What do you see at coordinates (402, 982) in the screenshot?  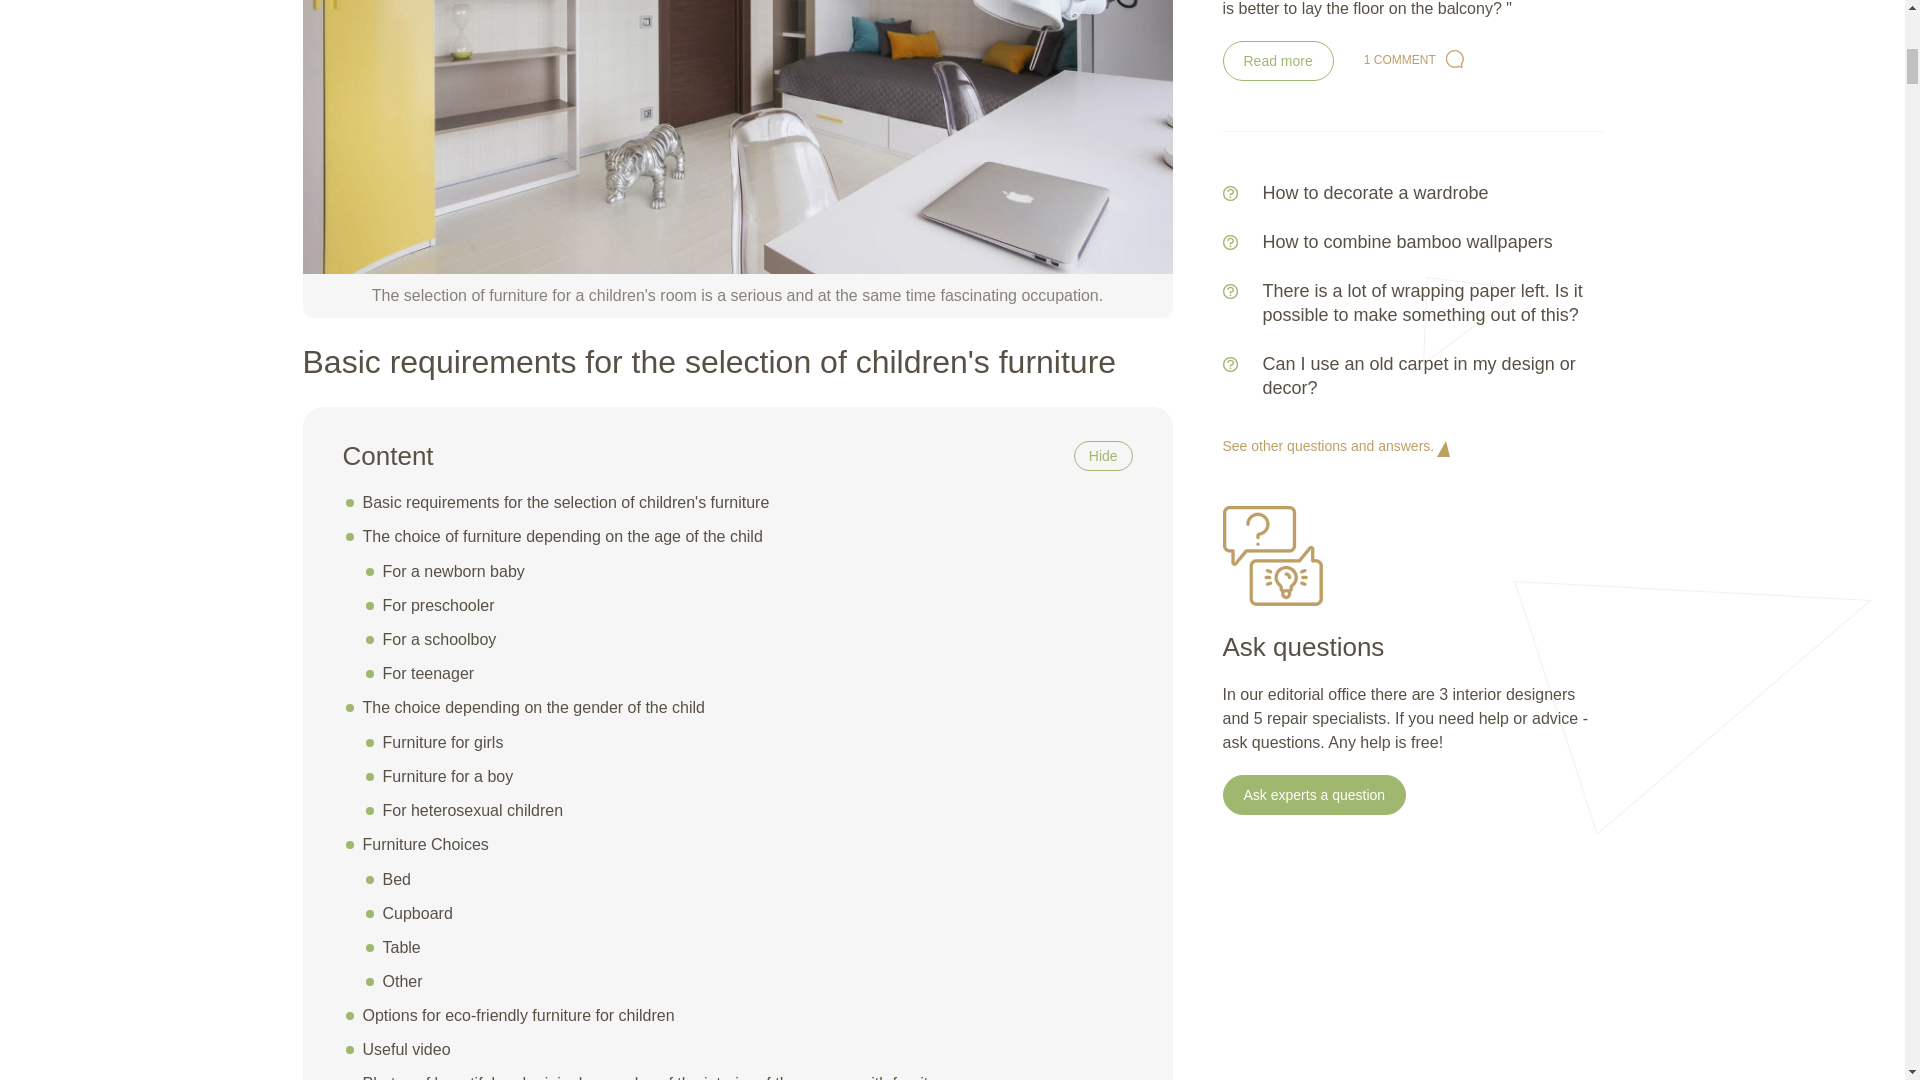 I see `Other` at bounding box center [402, 982].